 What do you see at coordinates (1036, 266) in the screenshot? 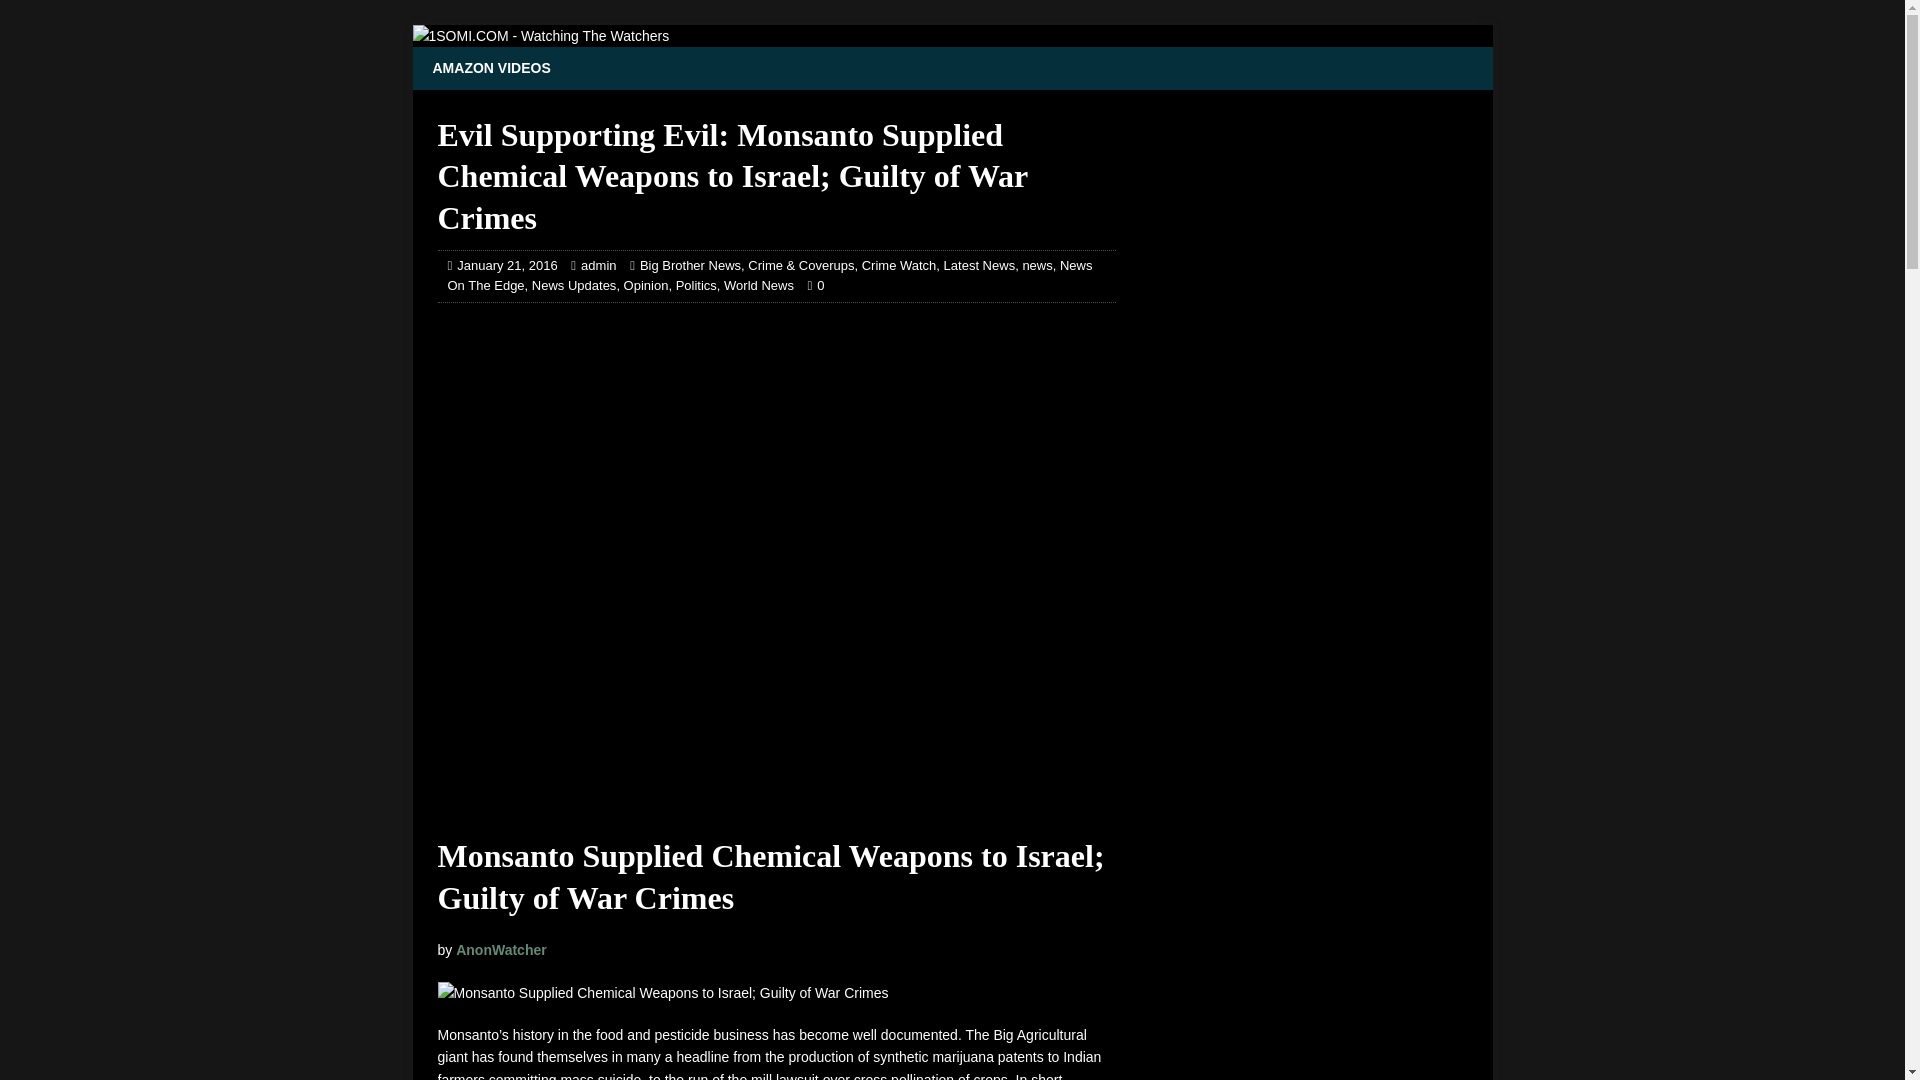
I see `news` at bounding box center [1036, 266].